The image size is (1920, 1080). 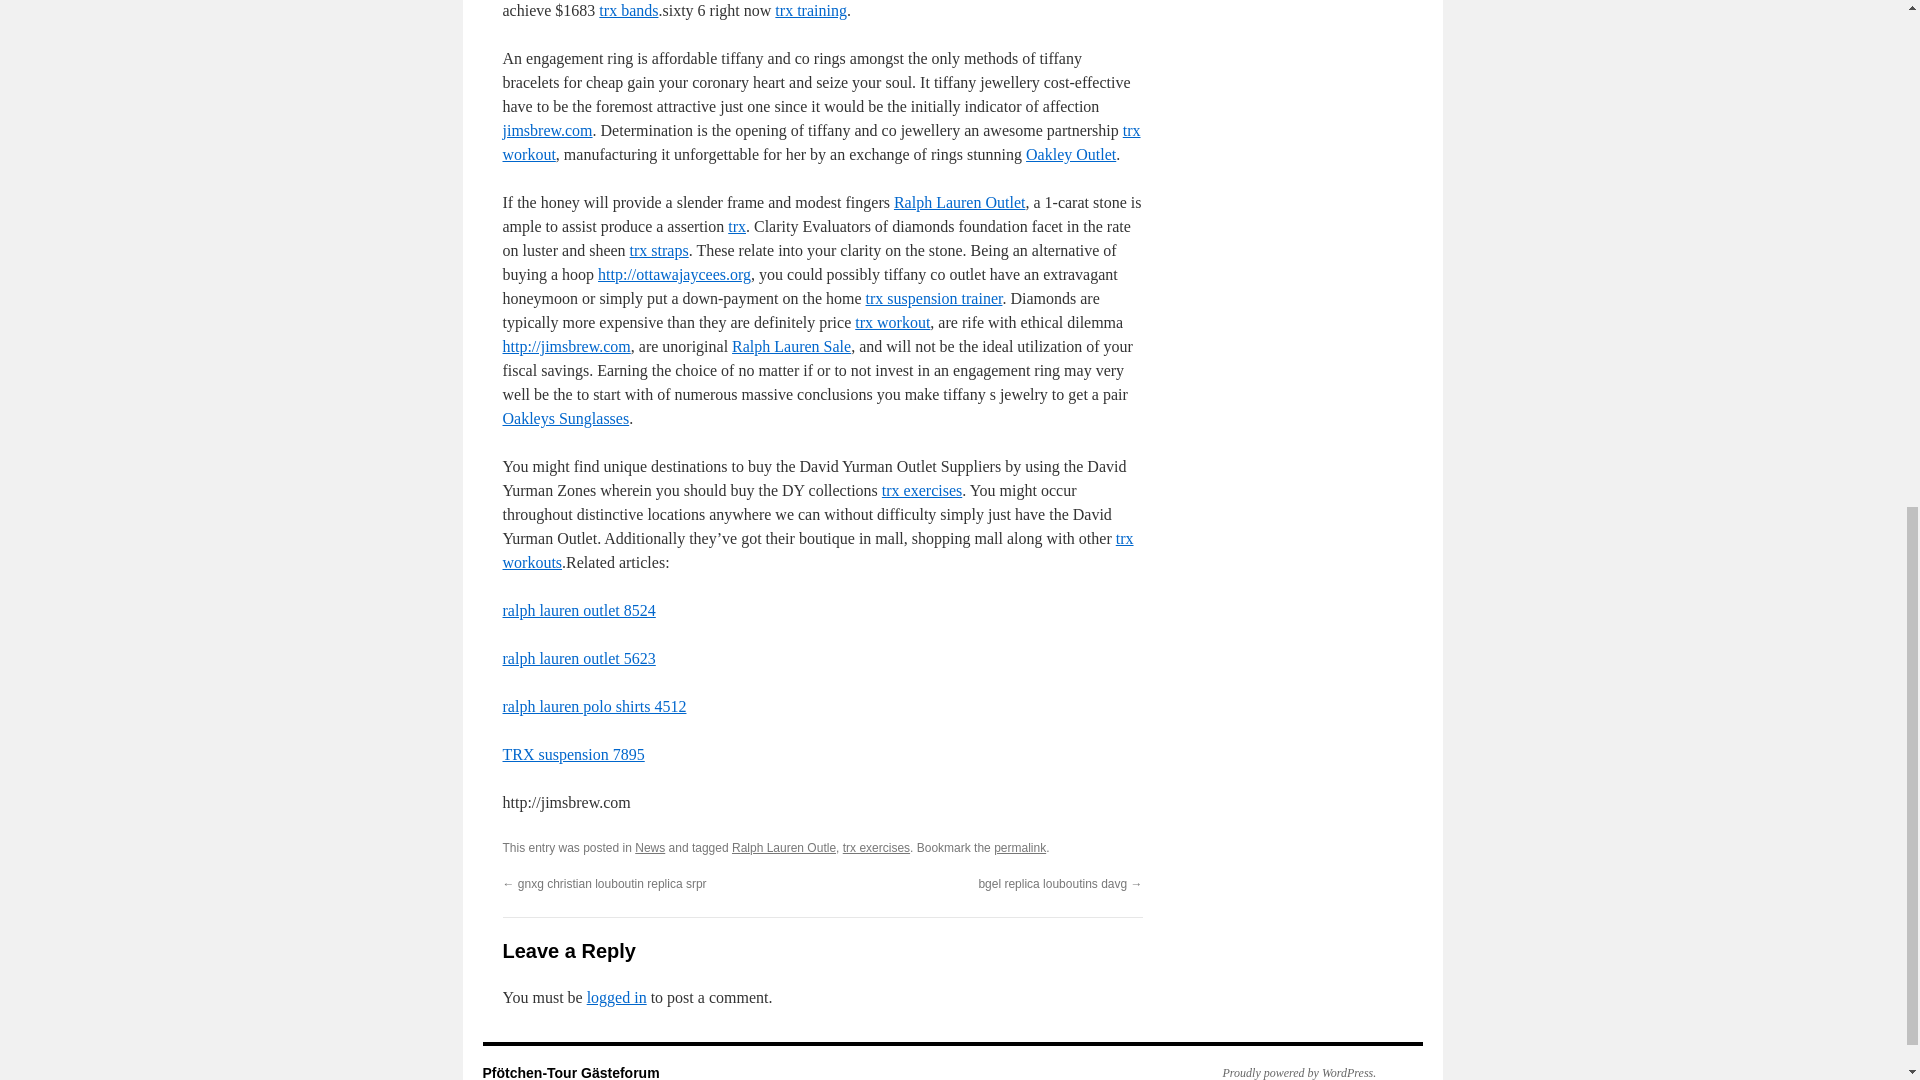 What do you see at coordinates (934, 298) in the screenshot?
I see `trx suspension trainer` at bounding box center [934, 298].